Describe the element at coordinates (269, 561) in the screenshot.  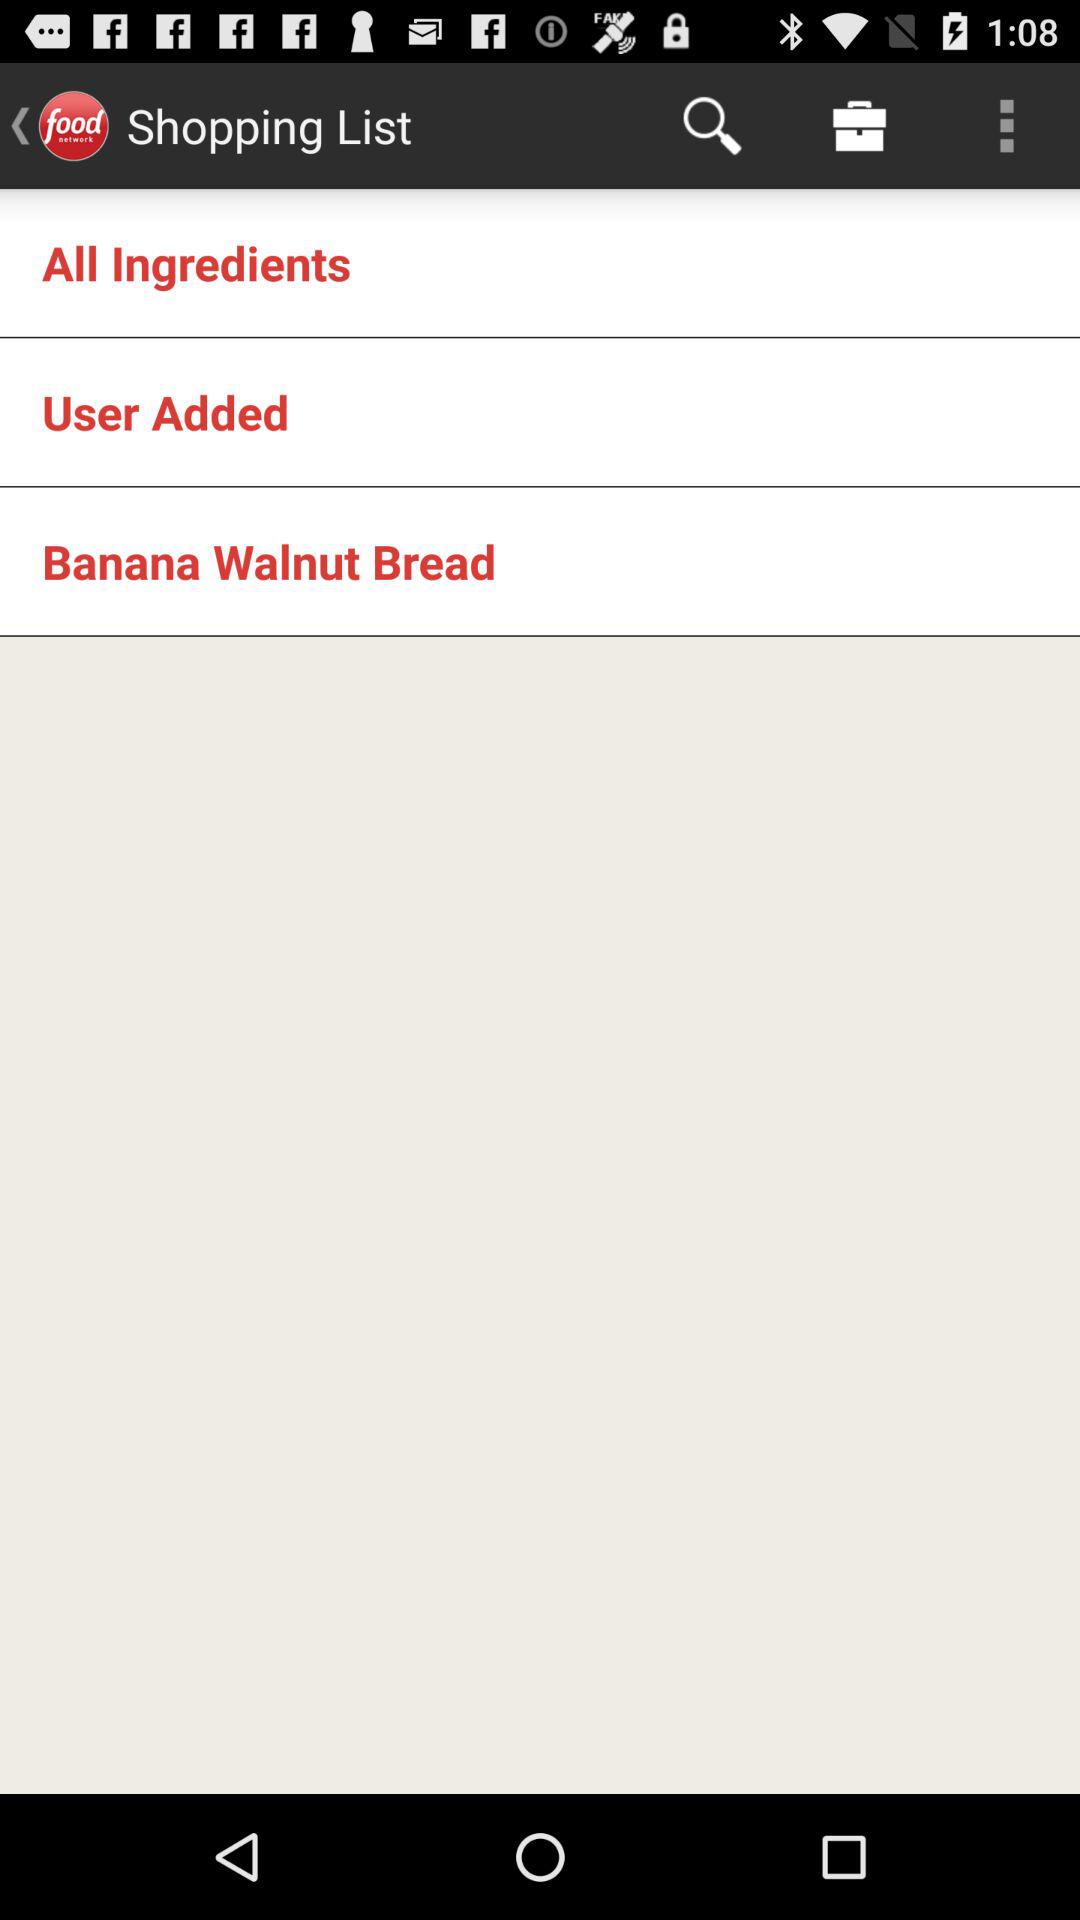
I see `swipe until banana walnut bread` at that location.